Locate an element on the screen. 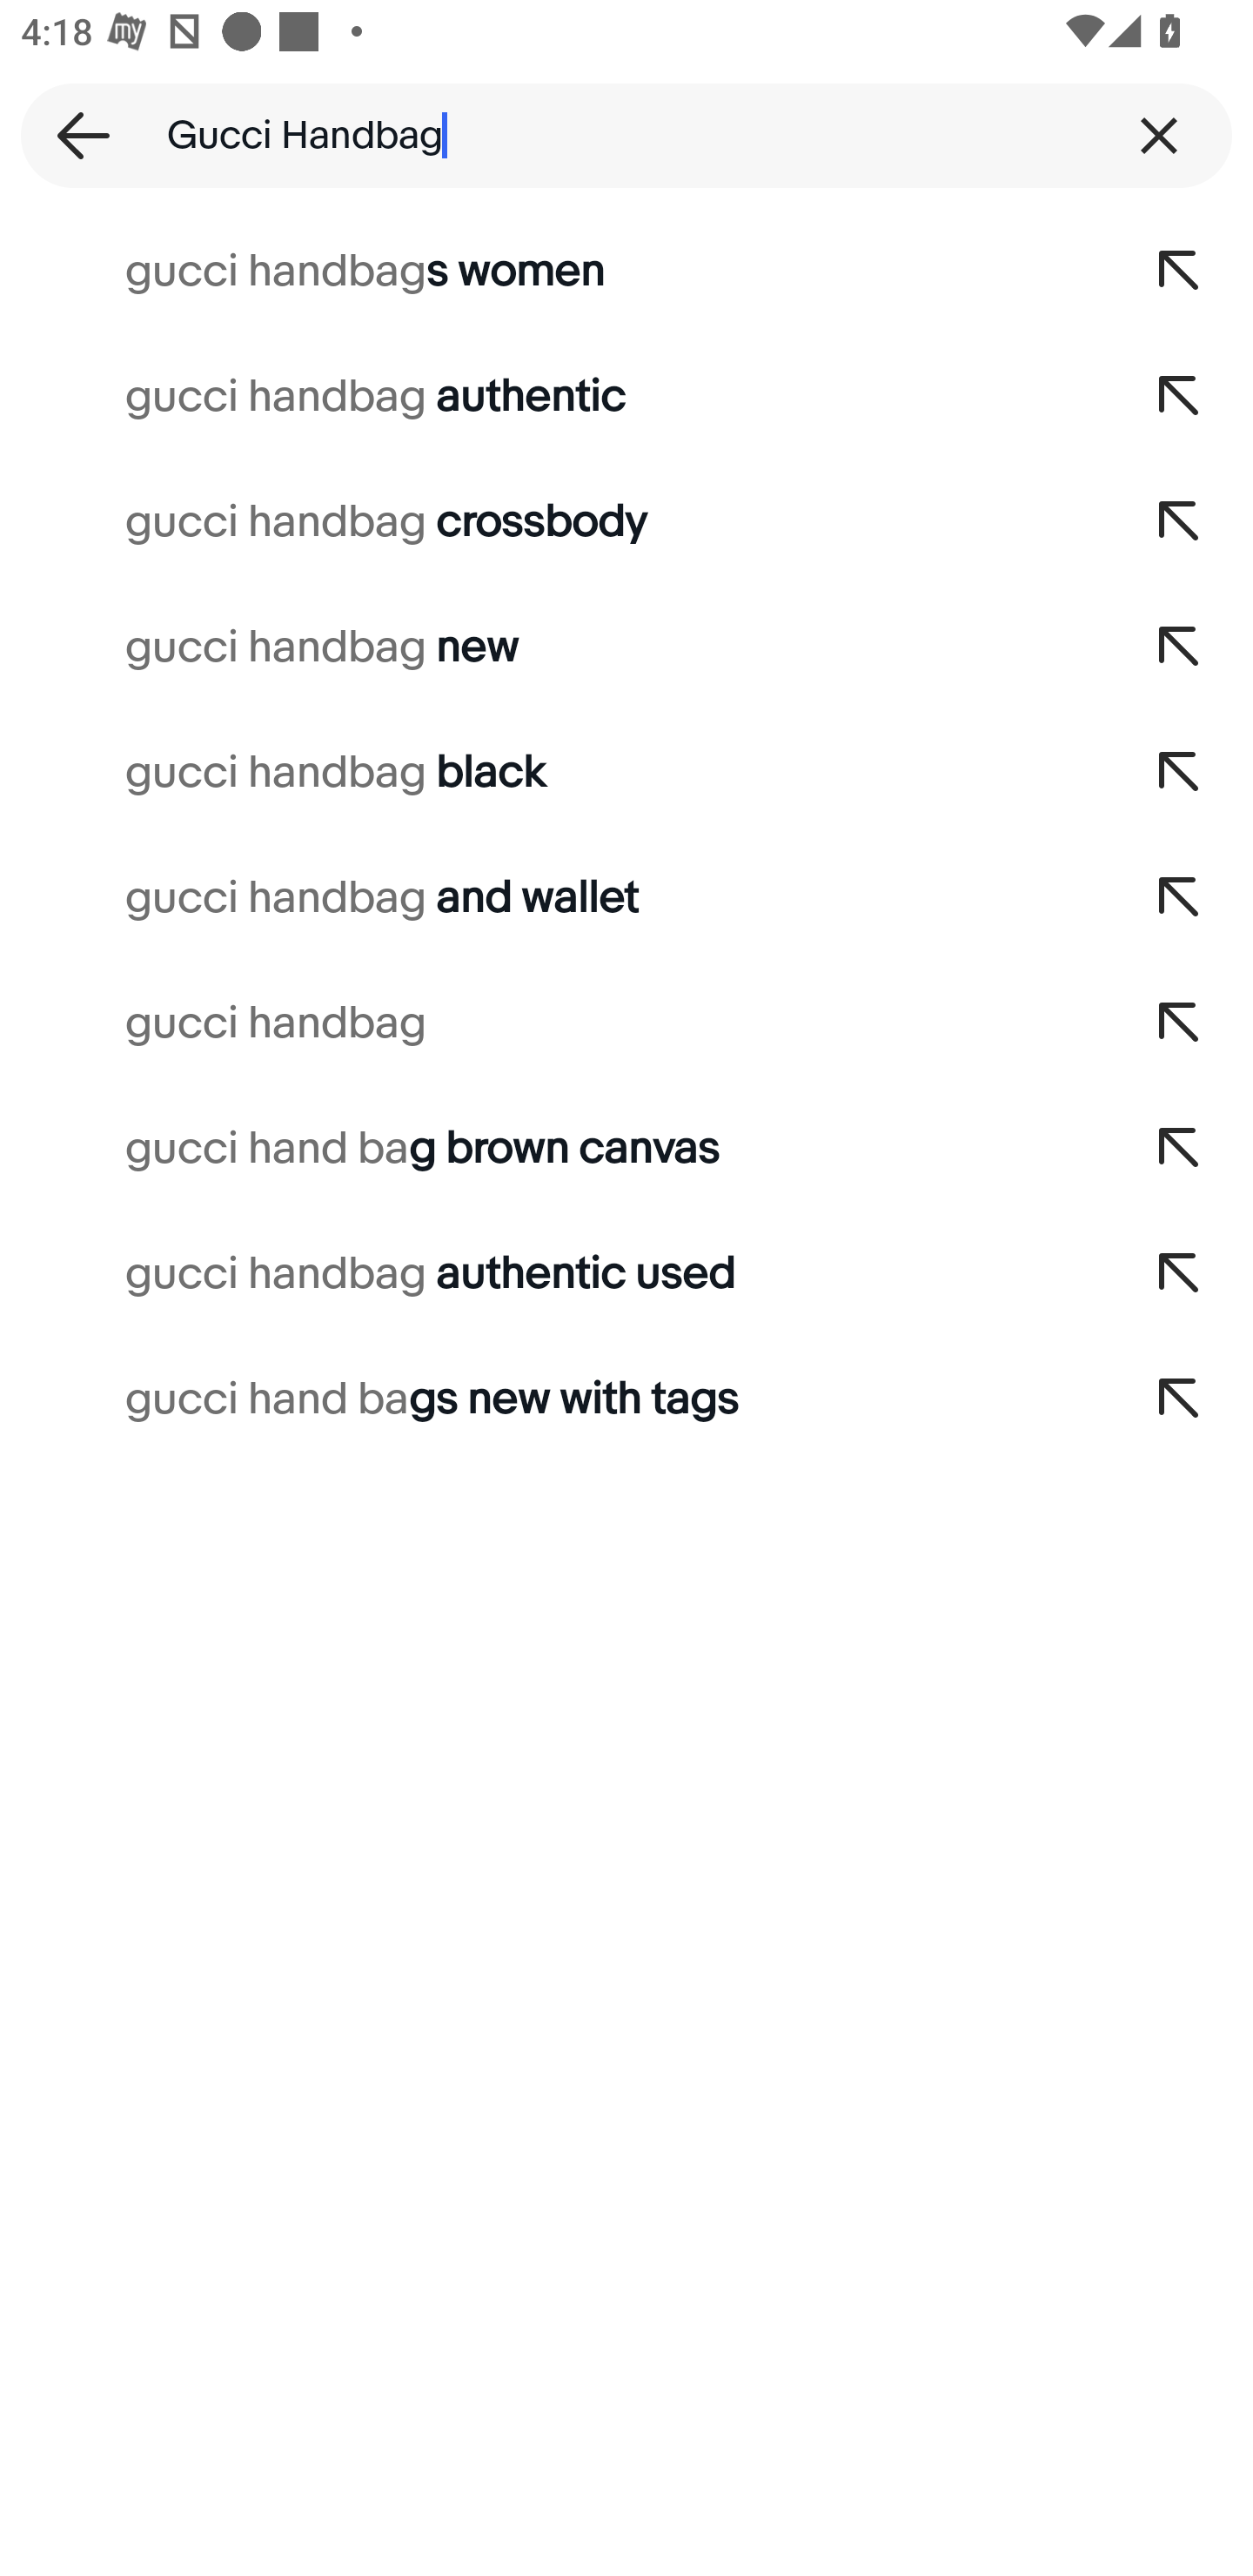 The width and height of the screenshot is (1253, 2576). gucci handbag authentic is located at coordinates (553, 396).